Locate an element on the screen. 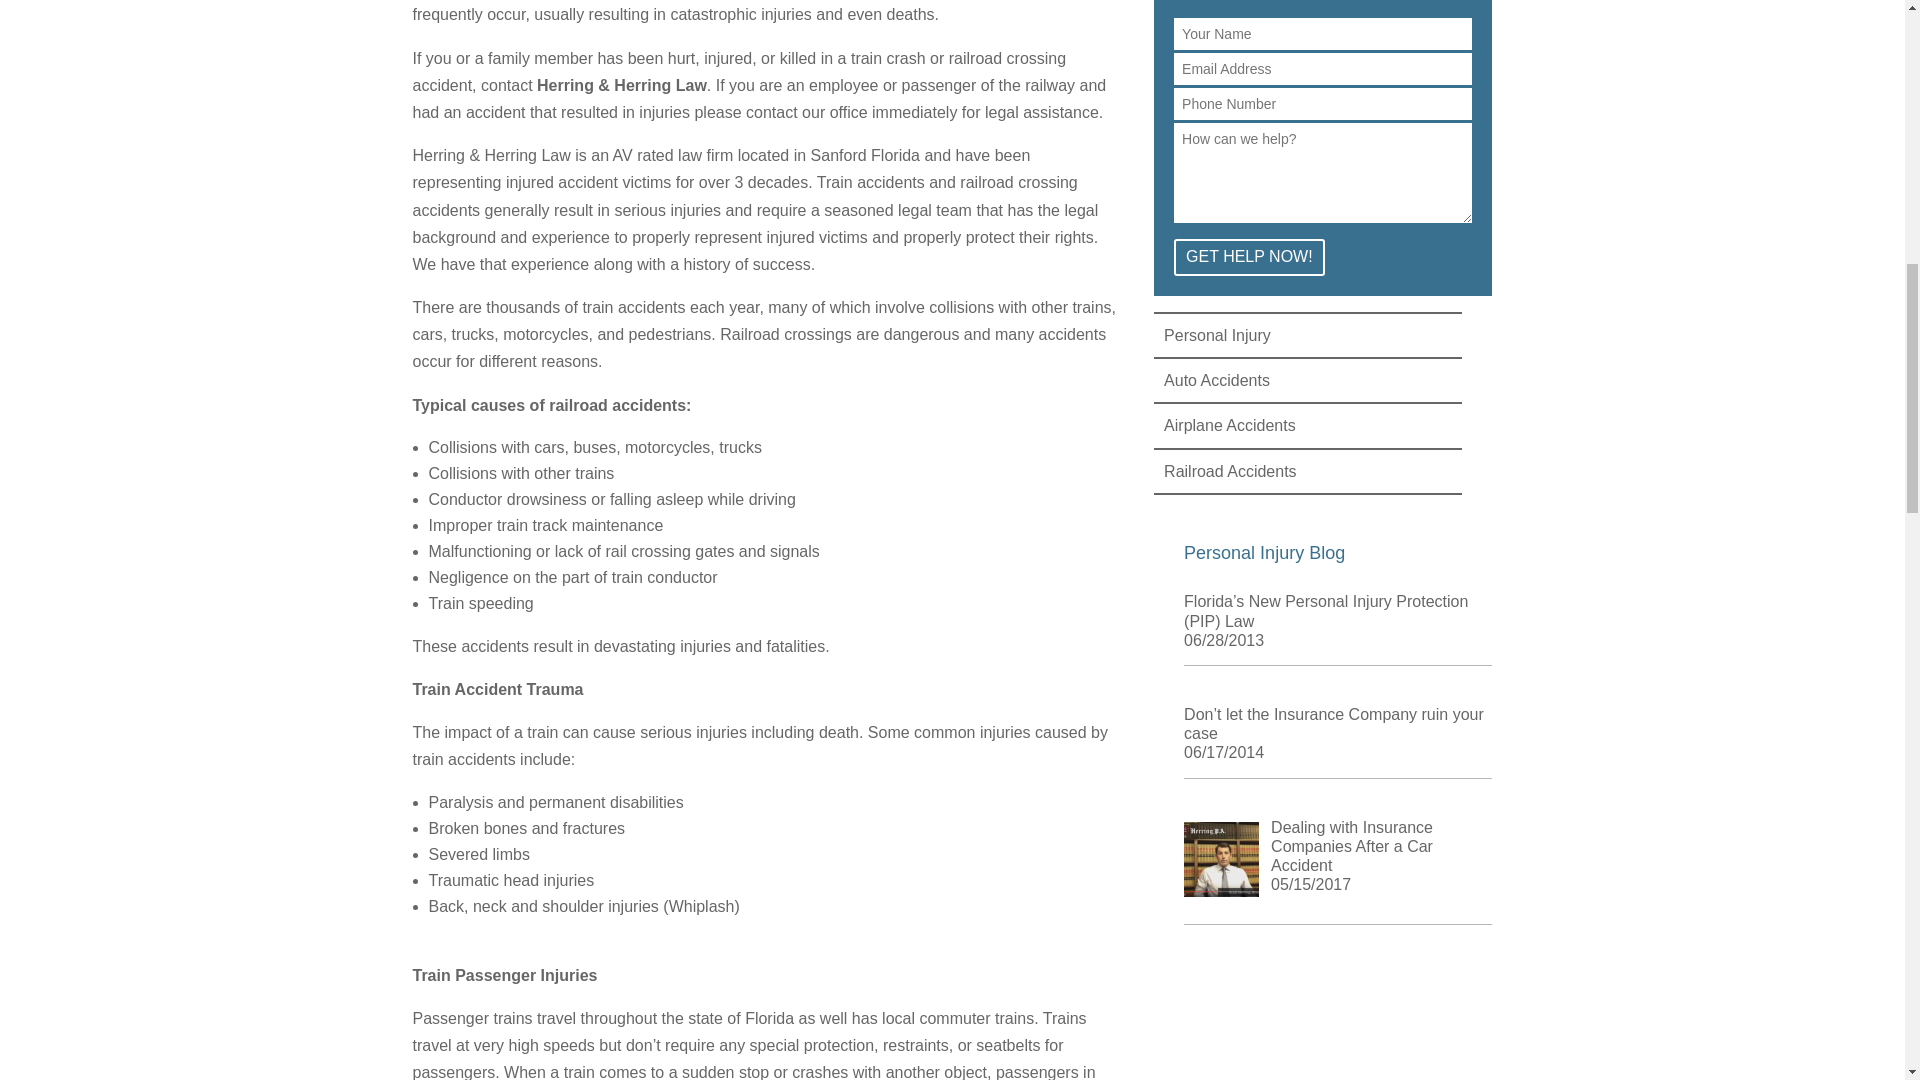 This screenshot has width=1920, height=1080. Auto Accidents is located at coordinates (1216, 380).